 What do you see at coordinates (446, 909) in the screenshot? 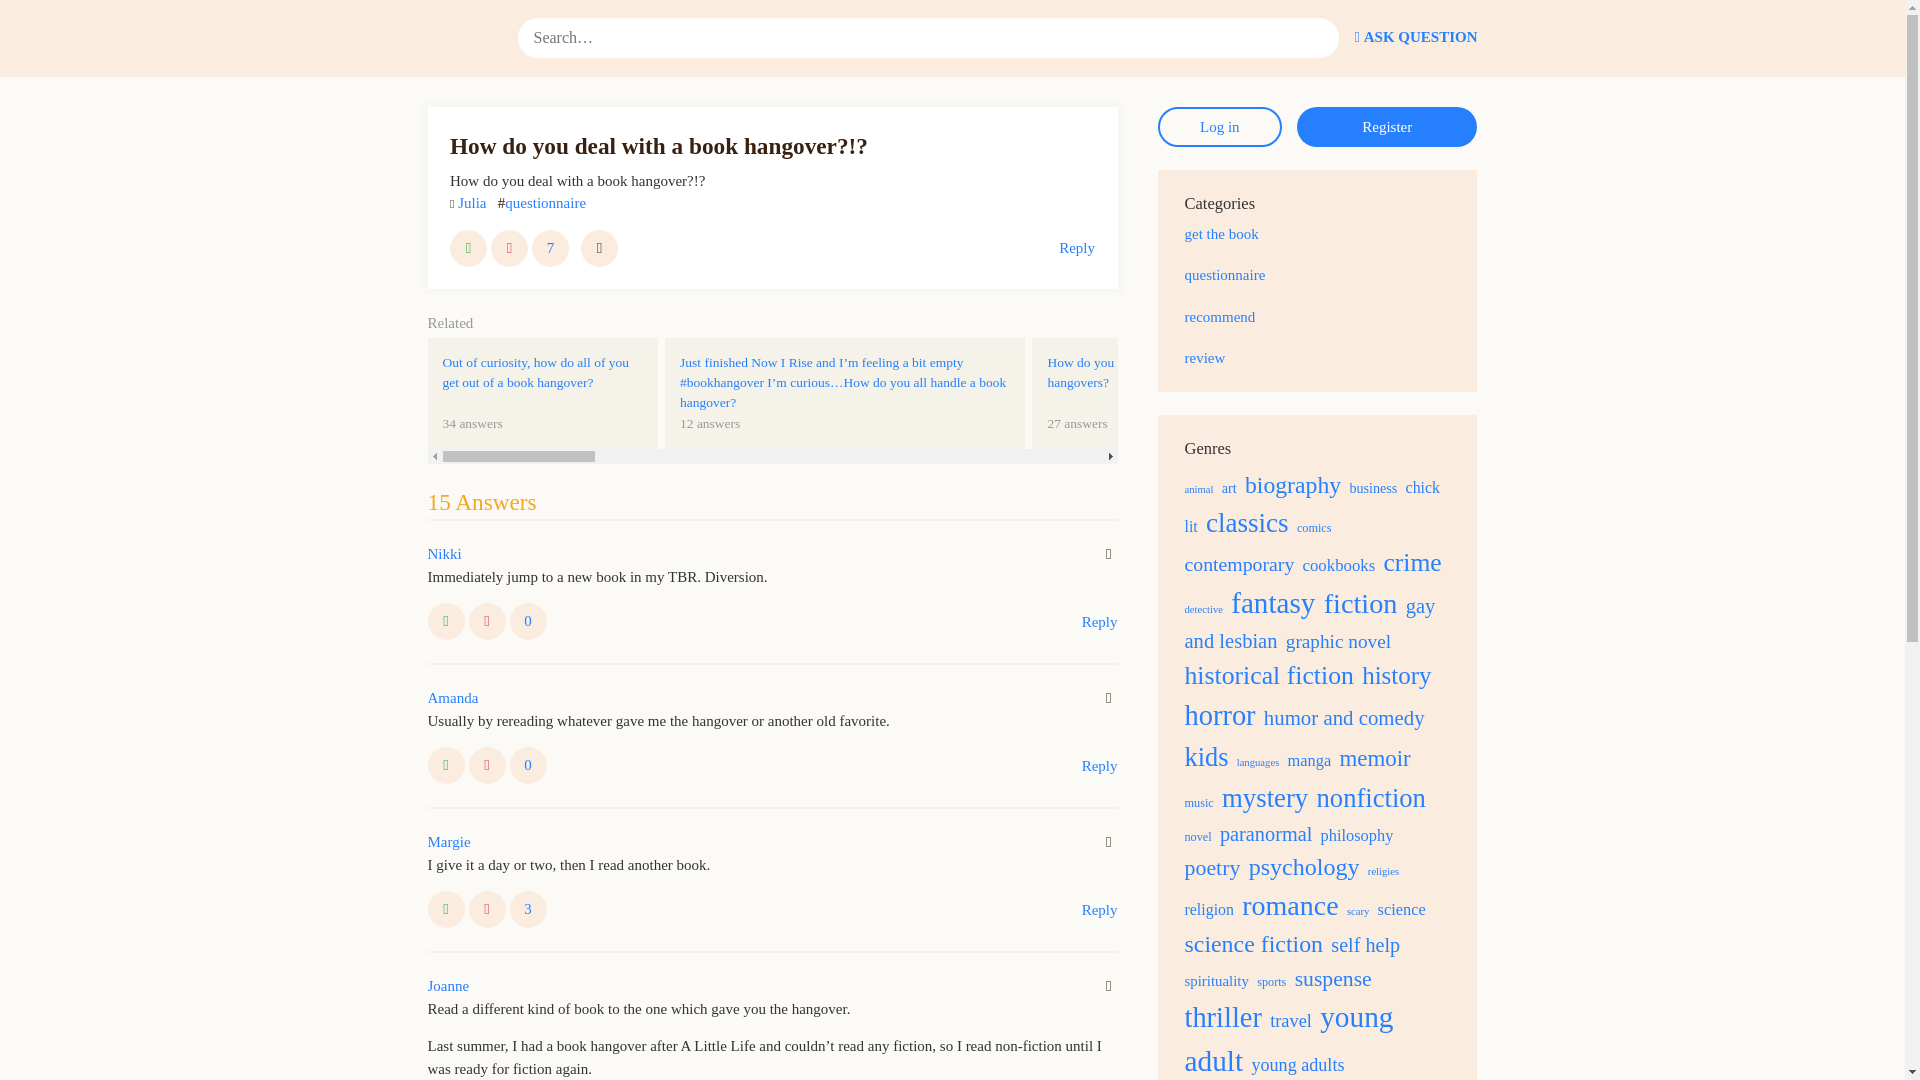
I see `Vote up` at bounding box center [446, 909].